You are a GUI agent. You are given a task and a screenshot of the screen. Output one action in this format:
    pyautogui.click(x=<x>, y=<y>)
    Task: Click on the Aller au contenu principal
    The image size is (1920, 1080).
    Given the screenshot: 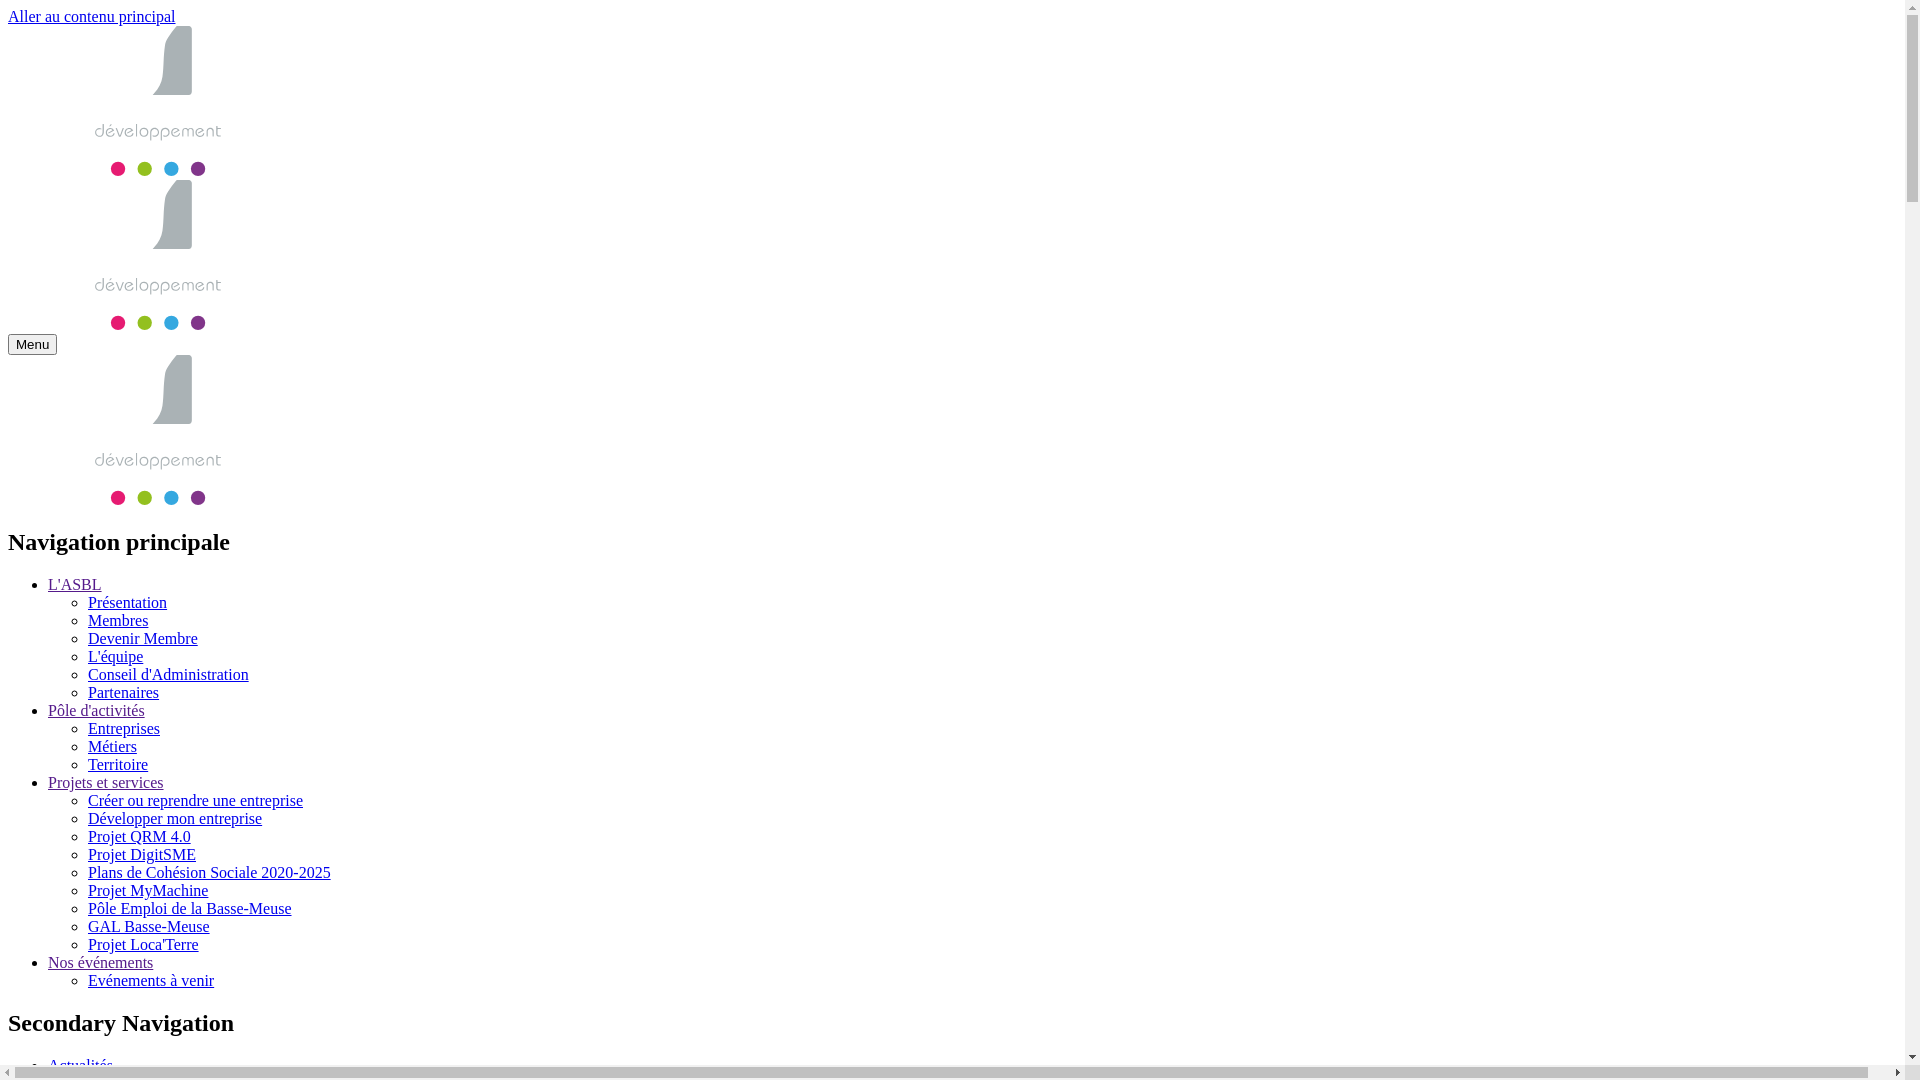 What is the action you would take?
    pyautogui.click(x=92, y=16)
    